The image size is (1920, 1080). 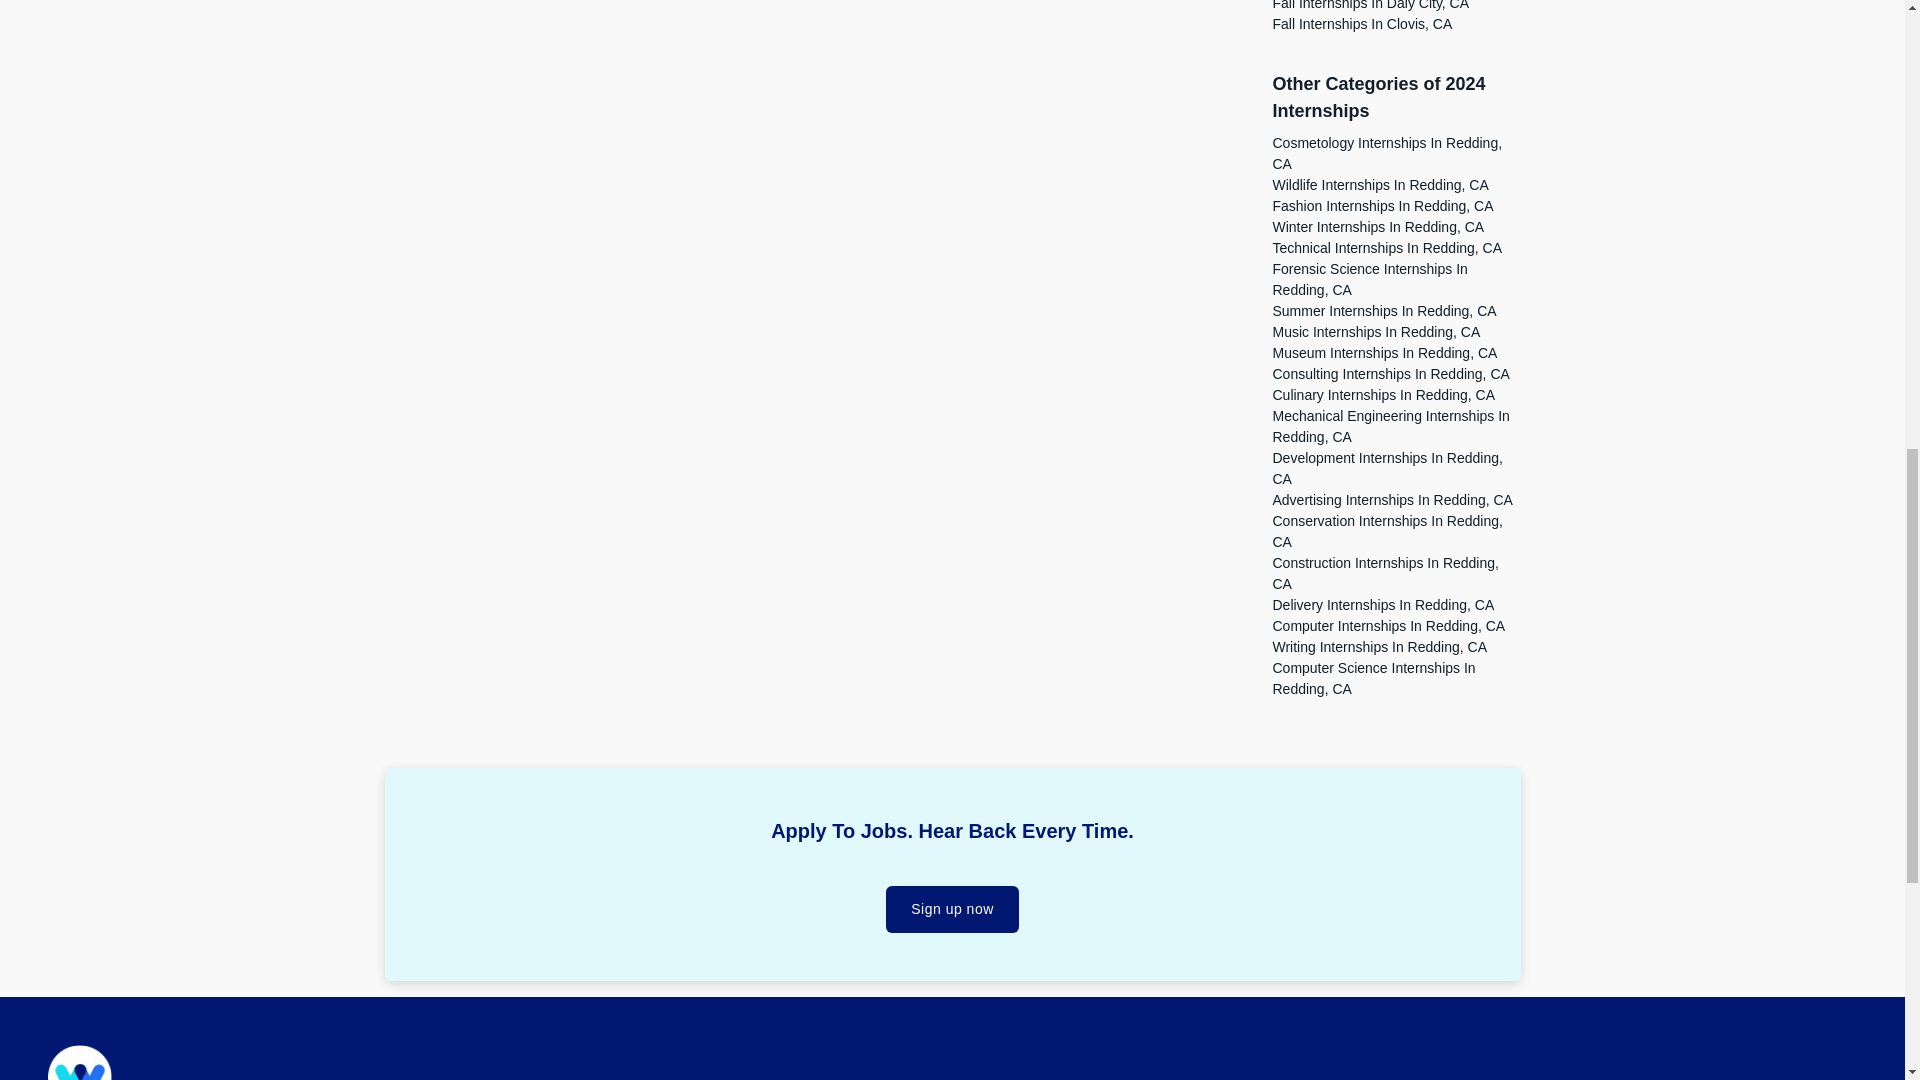 What do you see at coordinates (1378, 227) in the screenshot?
I see `Winter Internships In Redding, CA` at bounding box center [1378, 227].